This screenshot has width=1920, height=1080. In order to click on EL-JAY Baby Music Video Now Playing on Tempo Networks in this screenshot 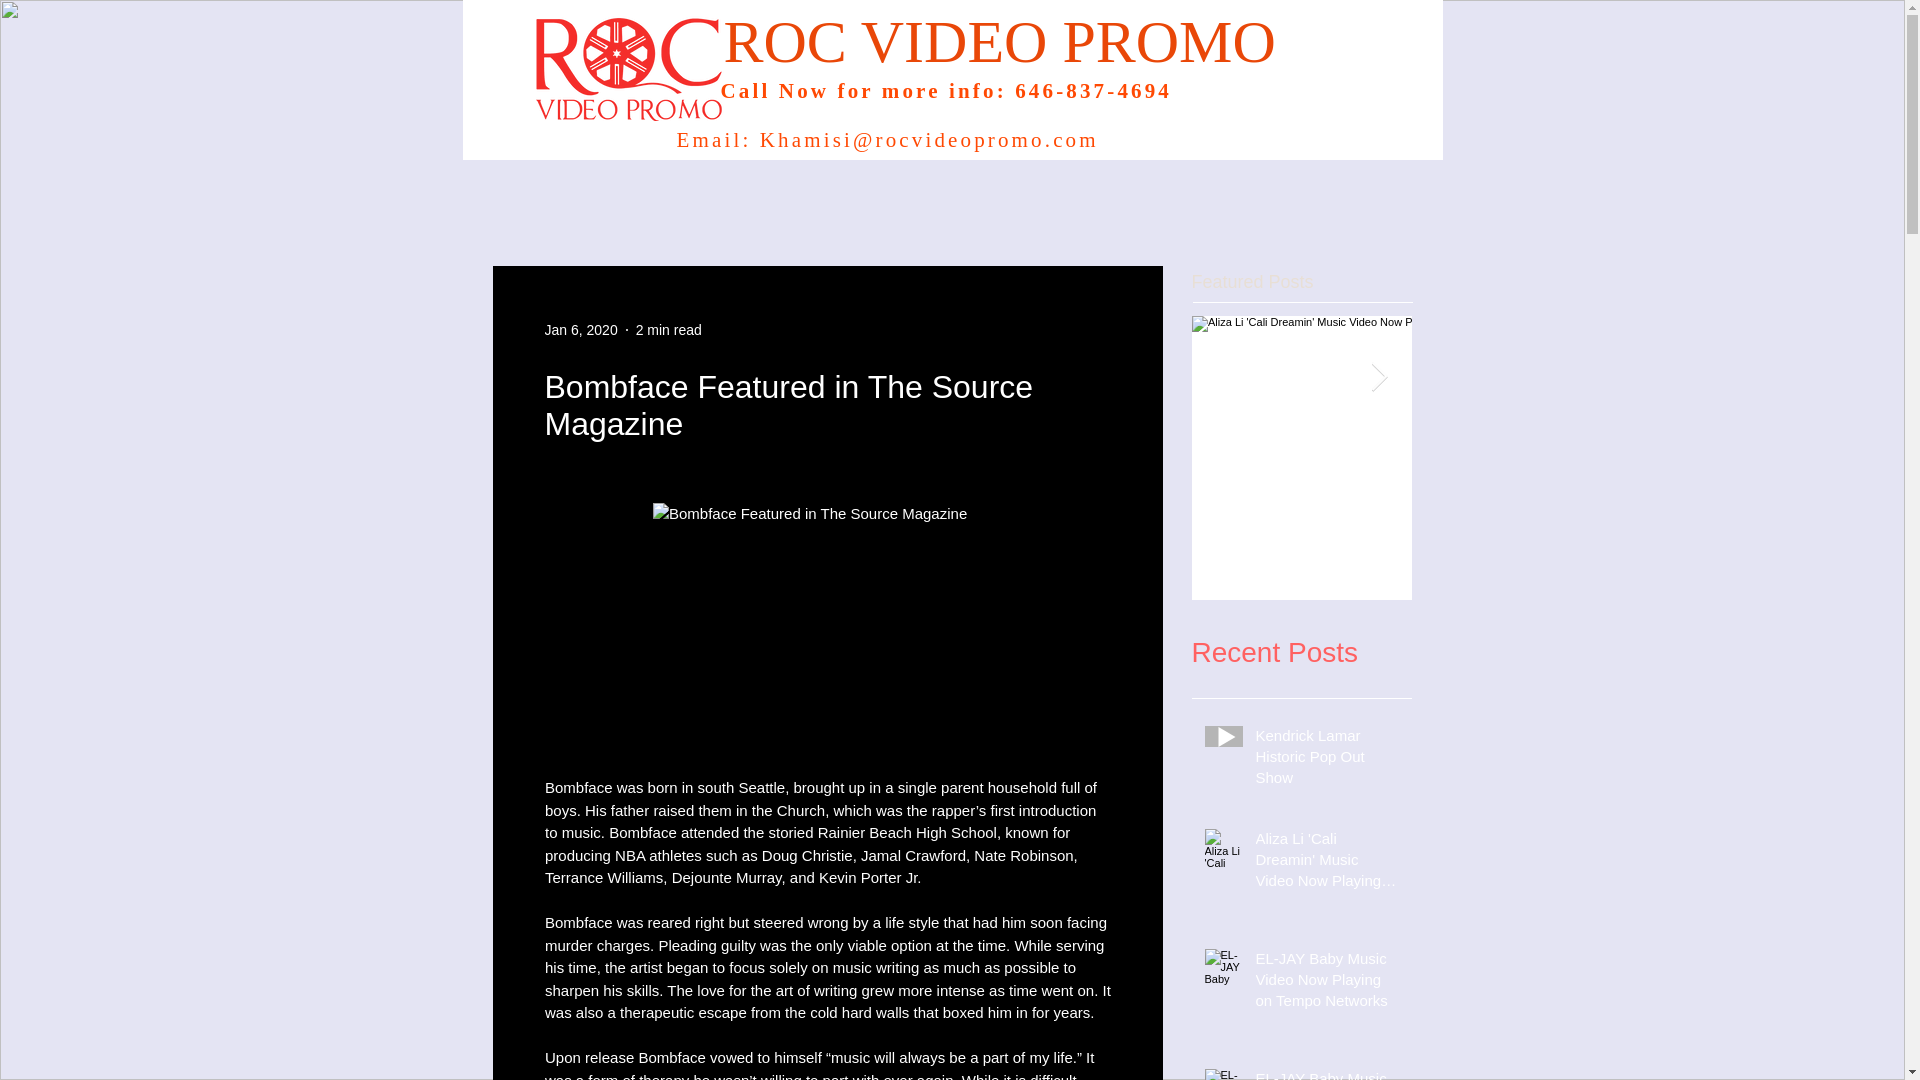, I will do `click(1522, 504)`.